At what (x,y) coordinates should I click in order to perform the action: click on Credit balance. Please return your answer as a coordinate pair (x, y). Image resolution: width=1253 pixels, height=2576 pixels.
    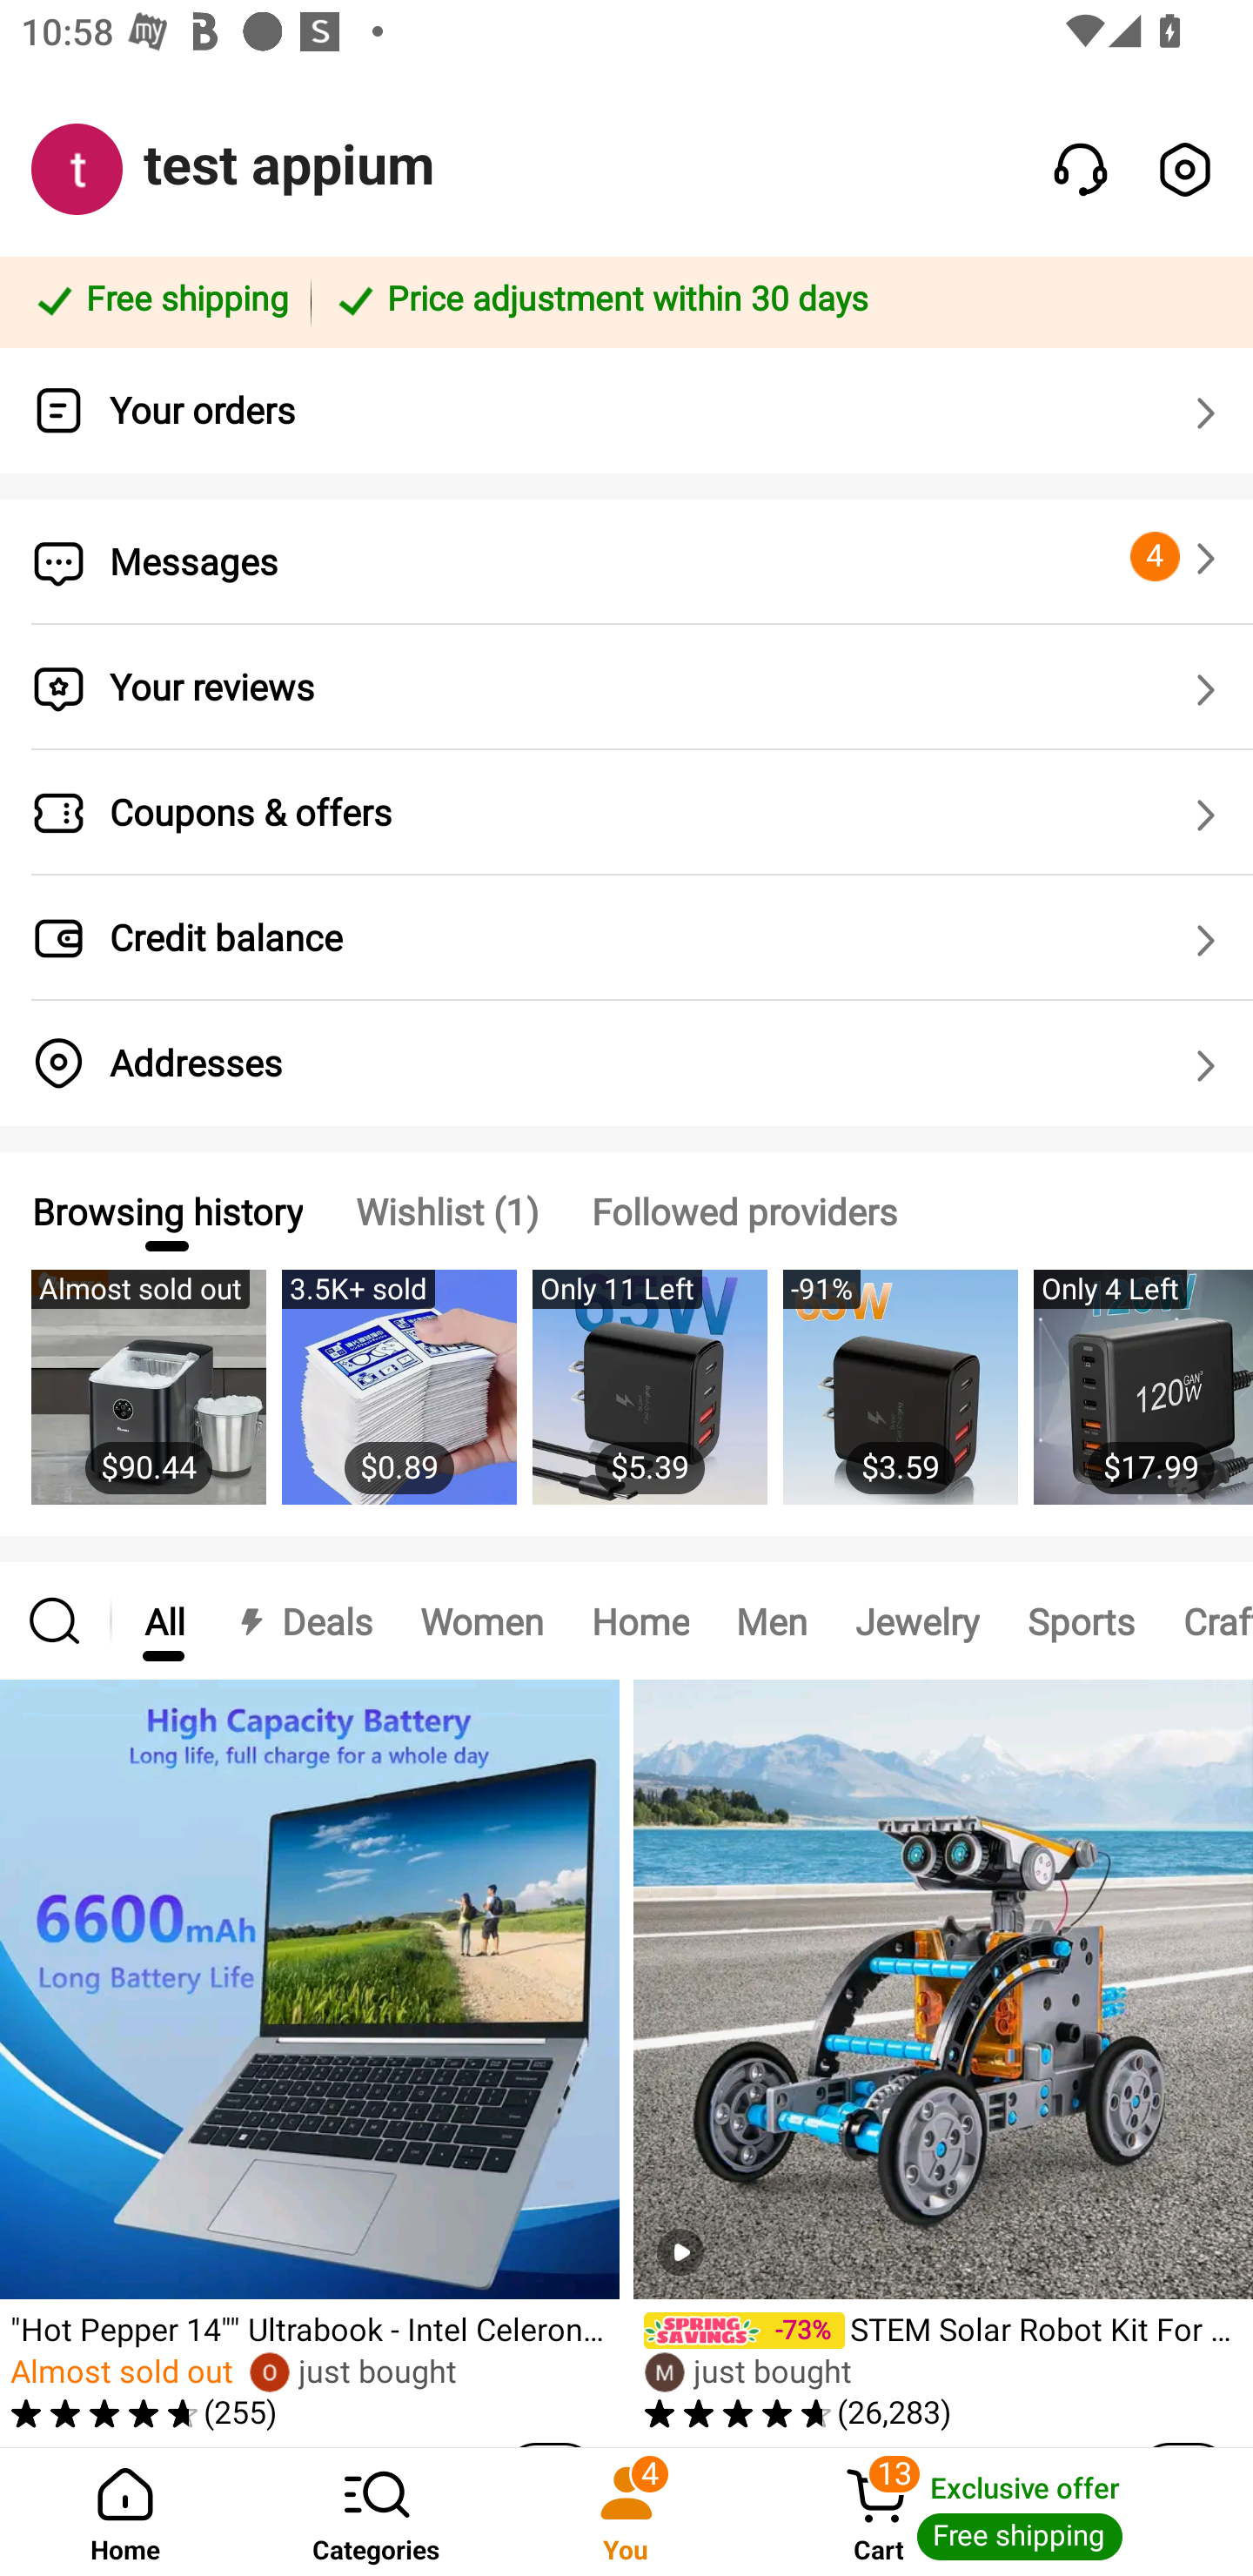
    Looking at the image, I should click on (626, 938).